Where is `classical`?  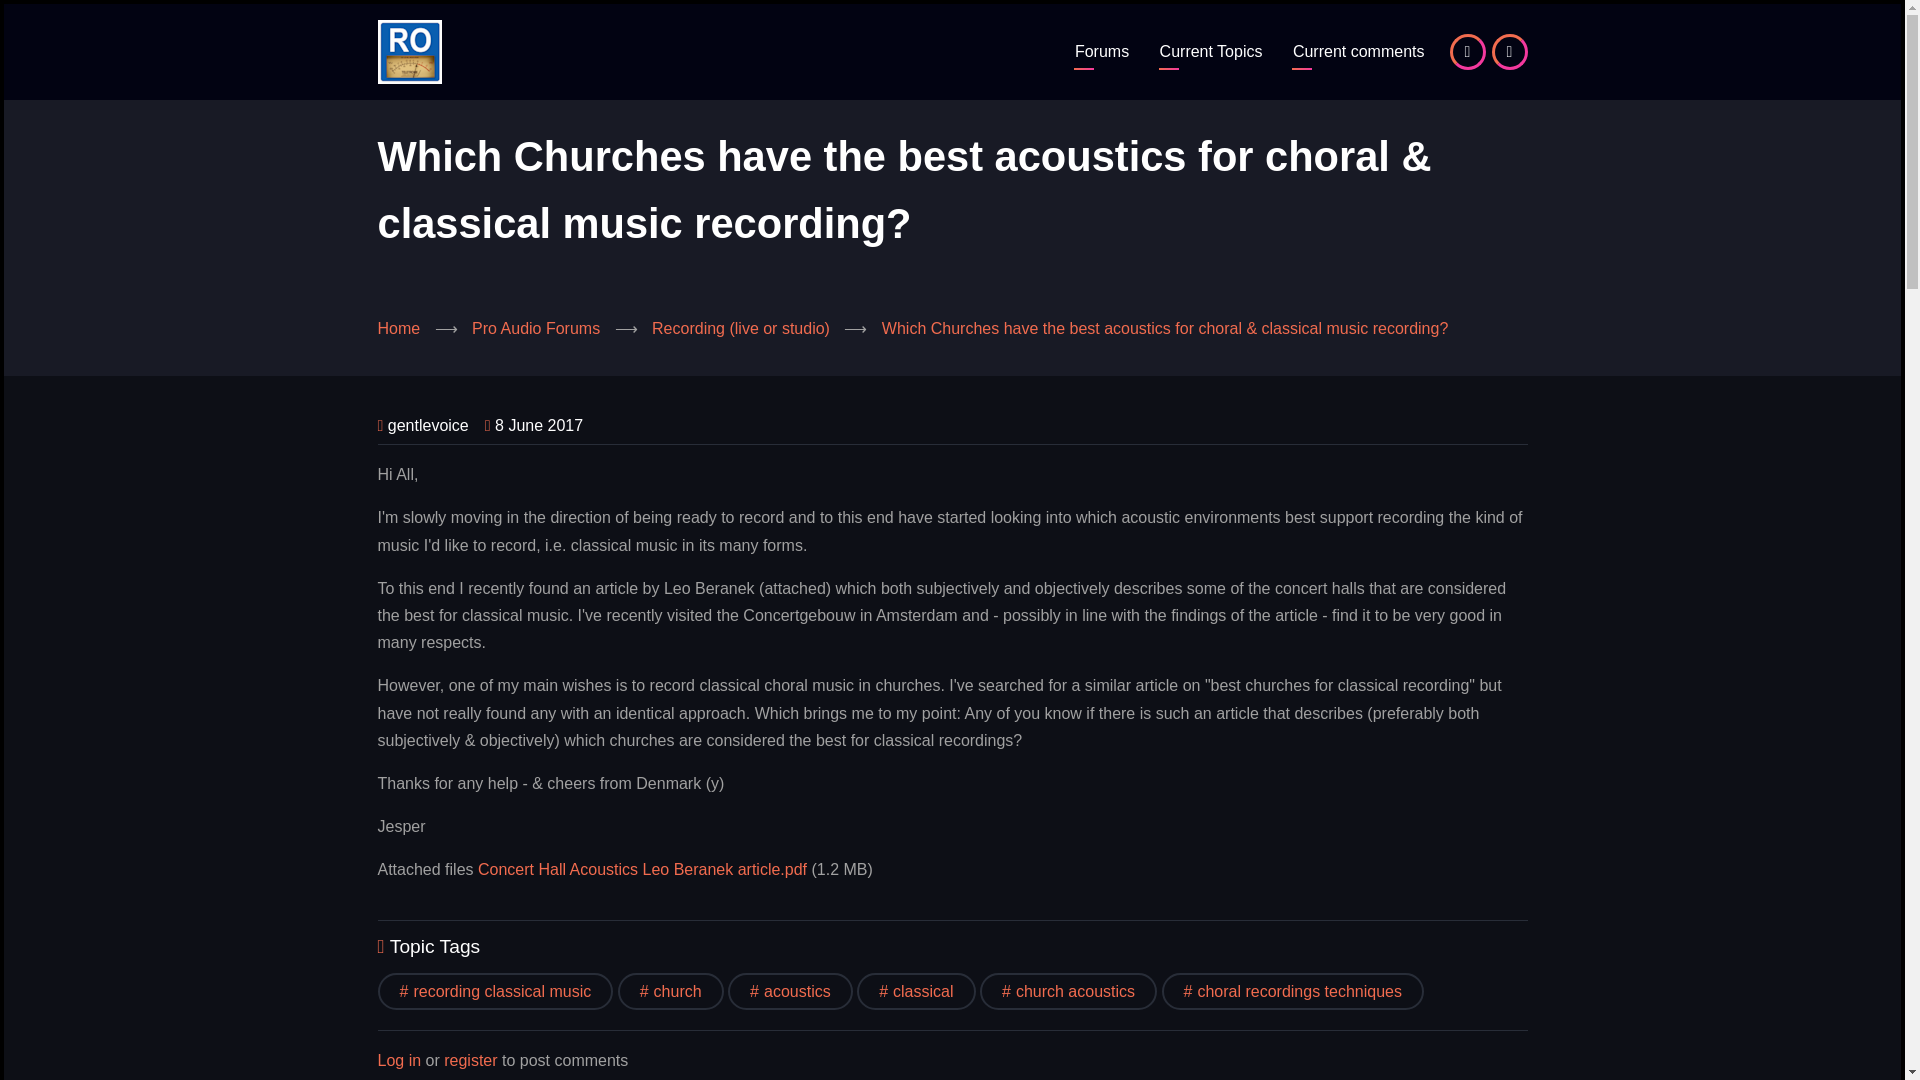 classical is located at coordinates (916, 991).